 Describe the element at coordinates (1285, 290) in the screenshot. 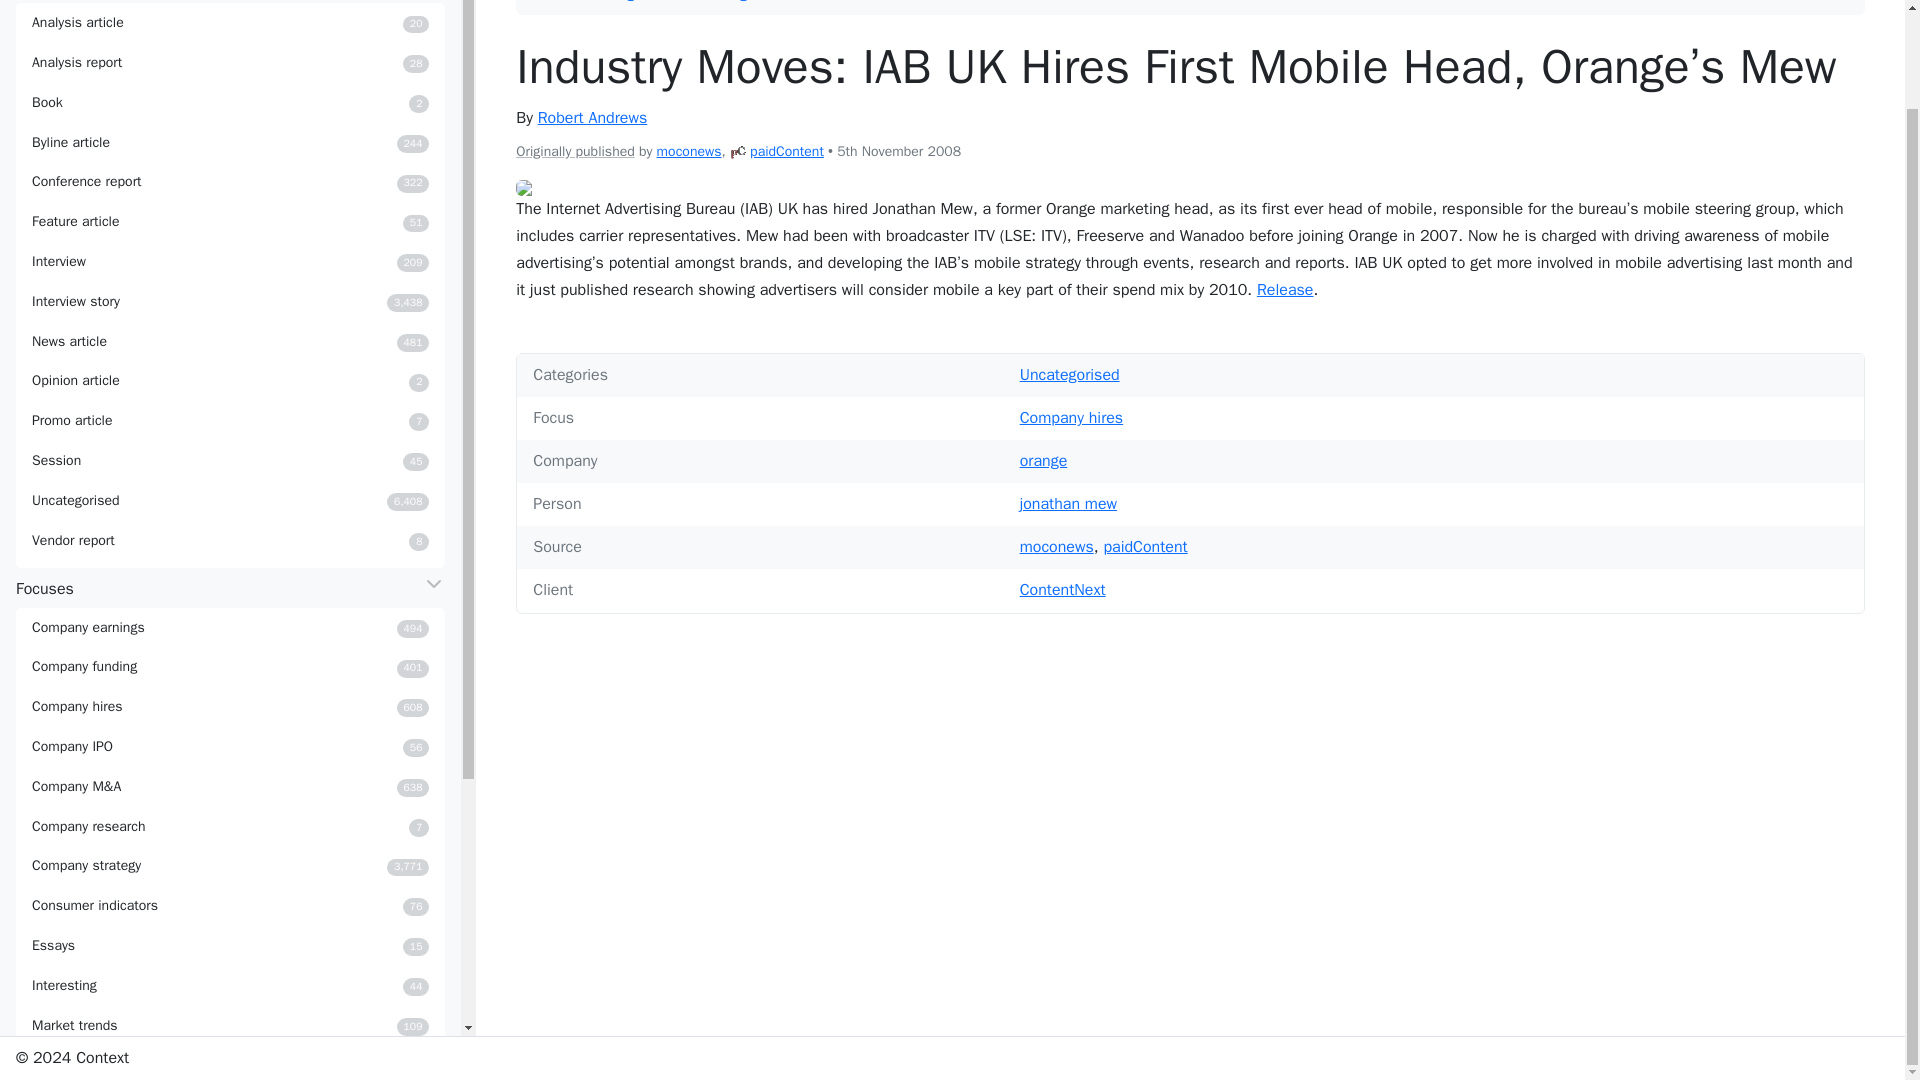

I see `Release` at that location.